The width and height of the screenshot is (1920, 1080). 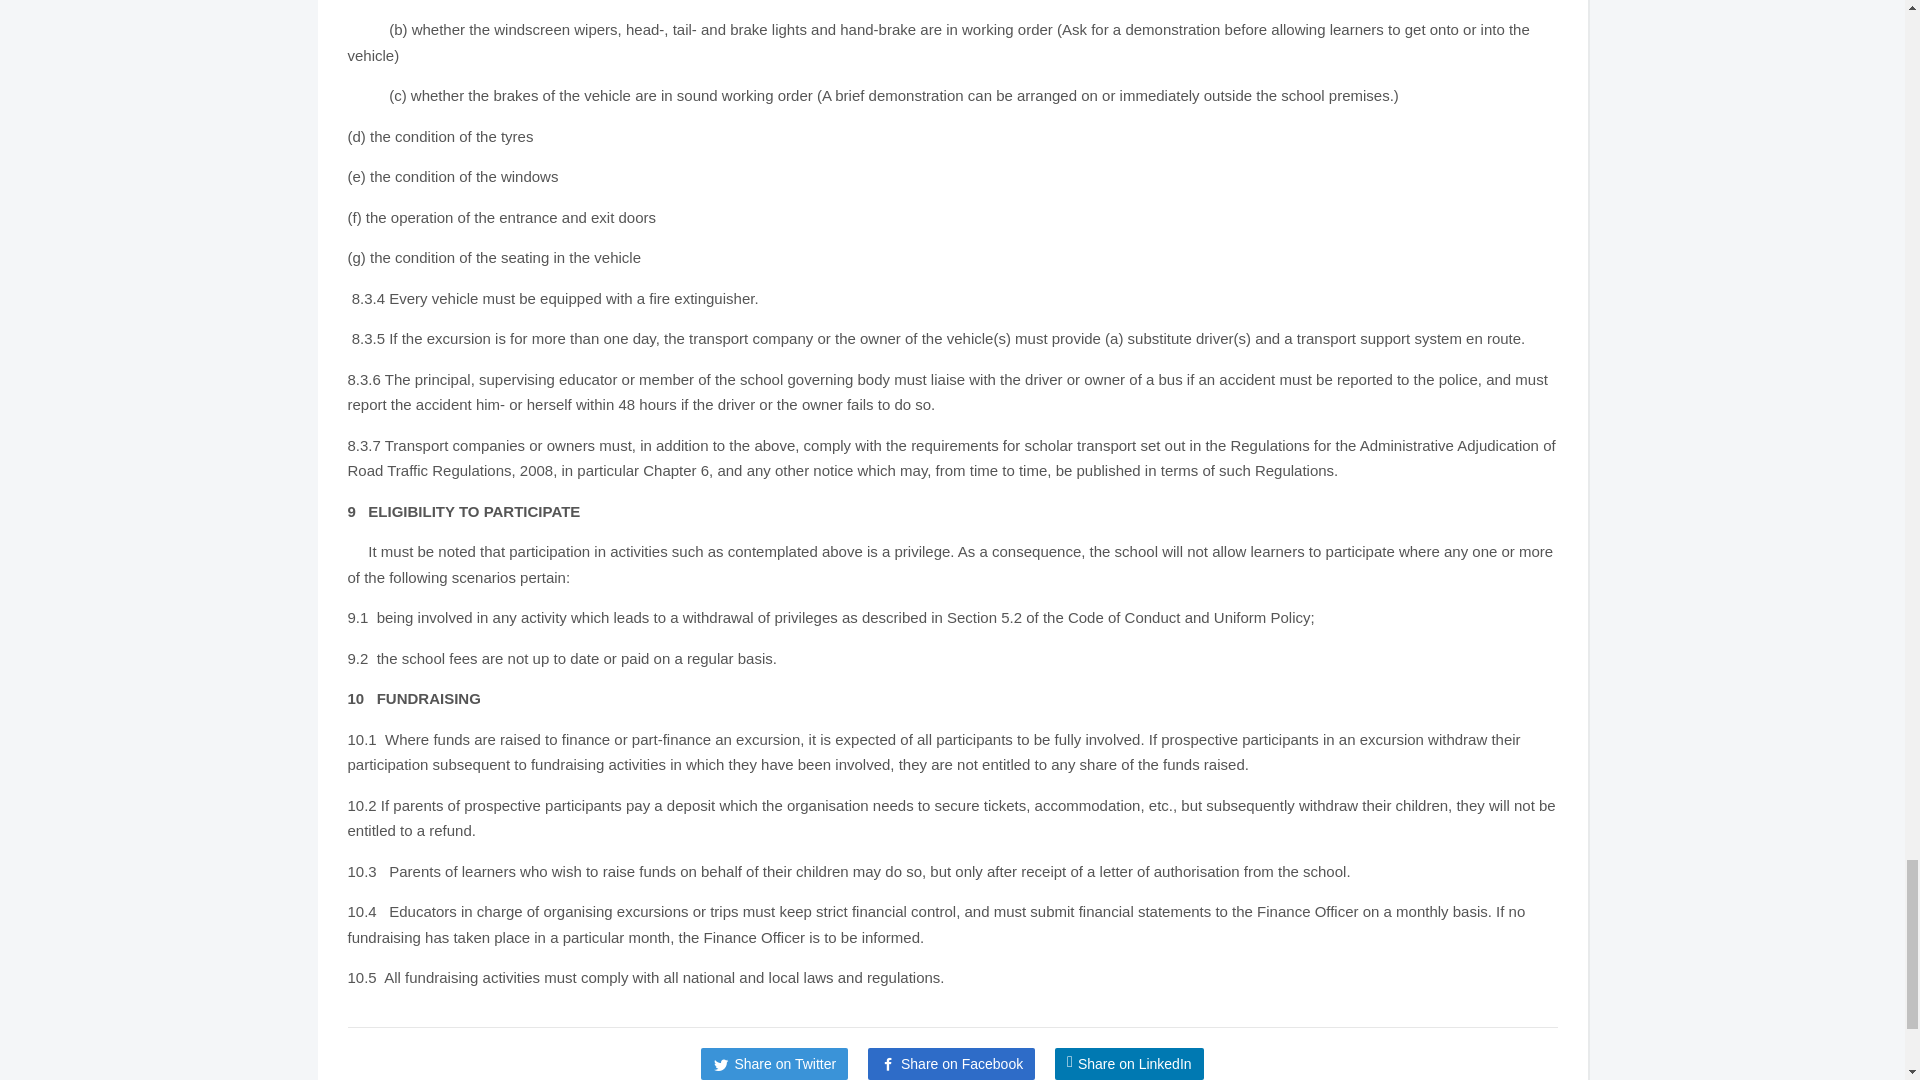 What do you see at coordinates (950, 1064) in the screenshot?
I see `Share this on Facebook` at bounding box center [950, 1064].